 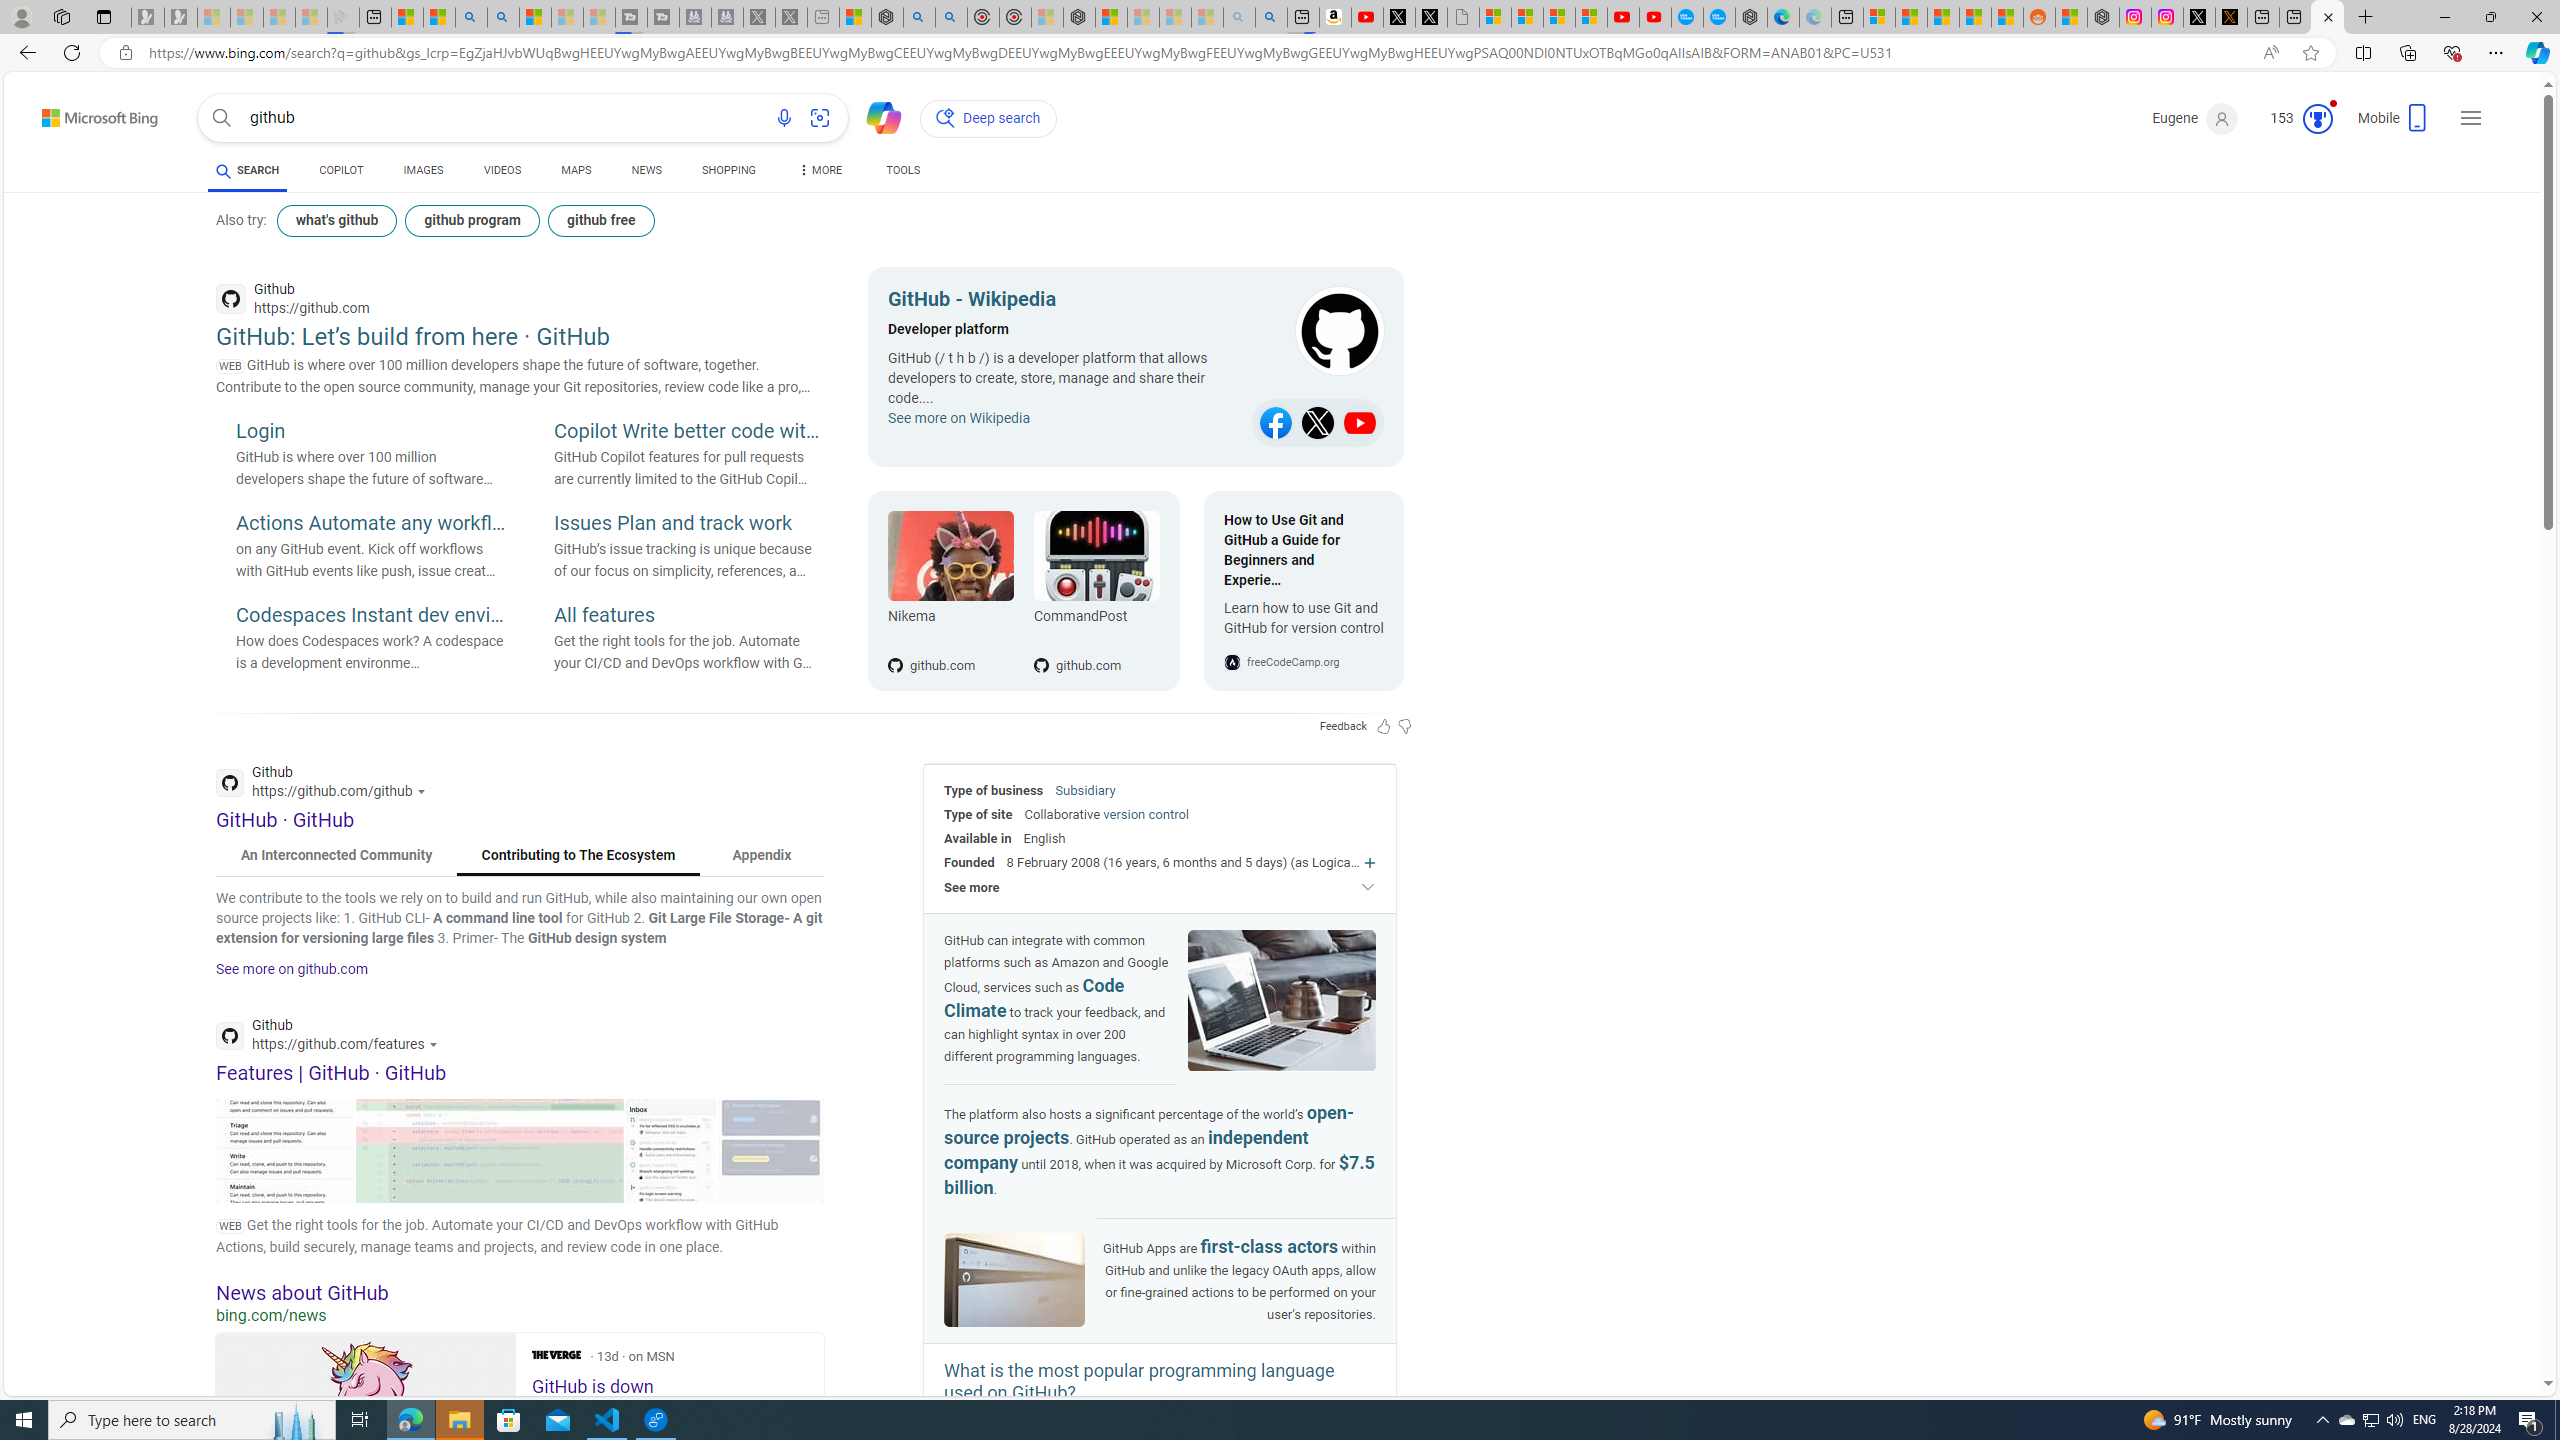 What do you see at coordinates (2008, 17) in the screenshot?
I see `Shanghai, China Weather trends | Microsoft Weather` at bounding box center [2008, 17].